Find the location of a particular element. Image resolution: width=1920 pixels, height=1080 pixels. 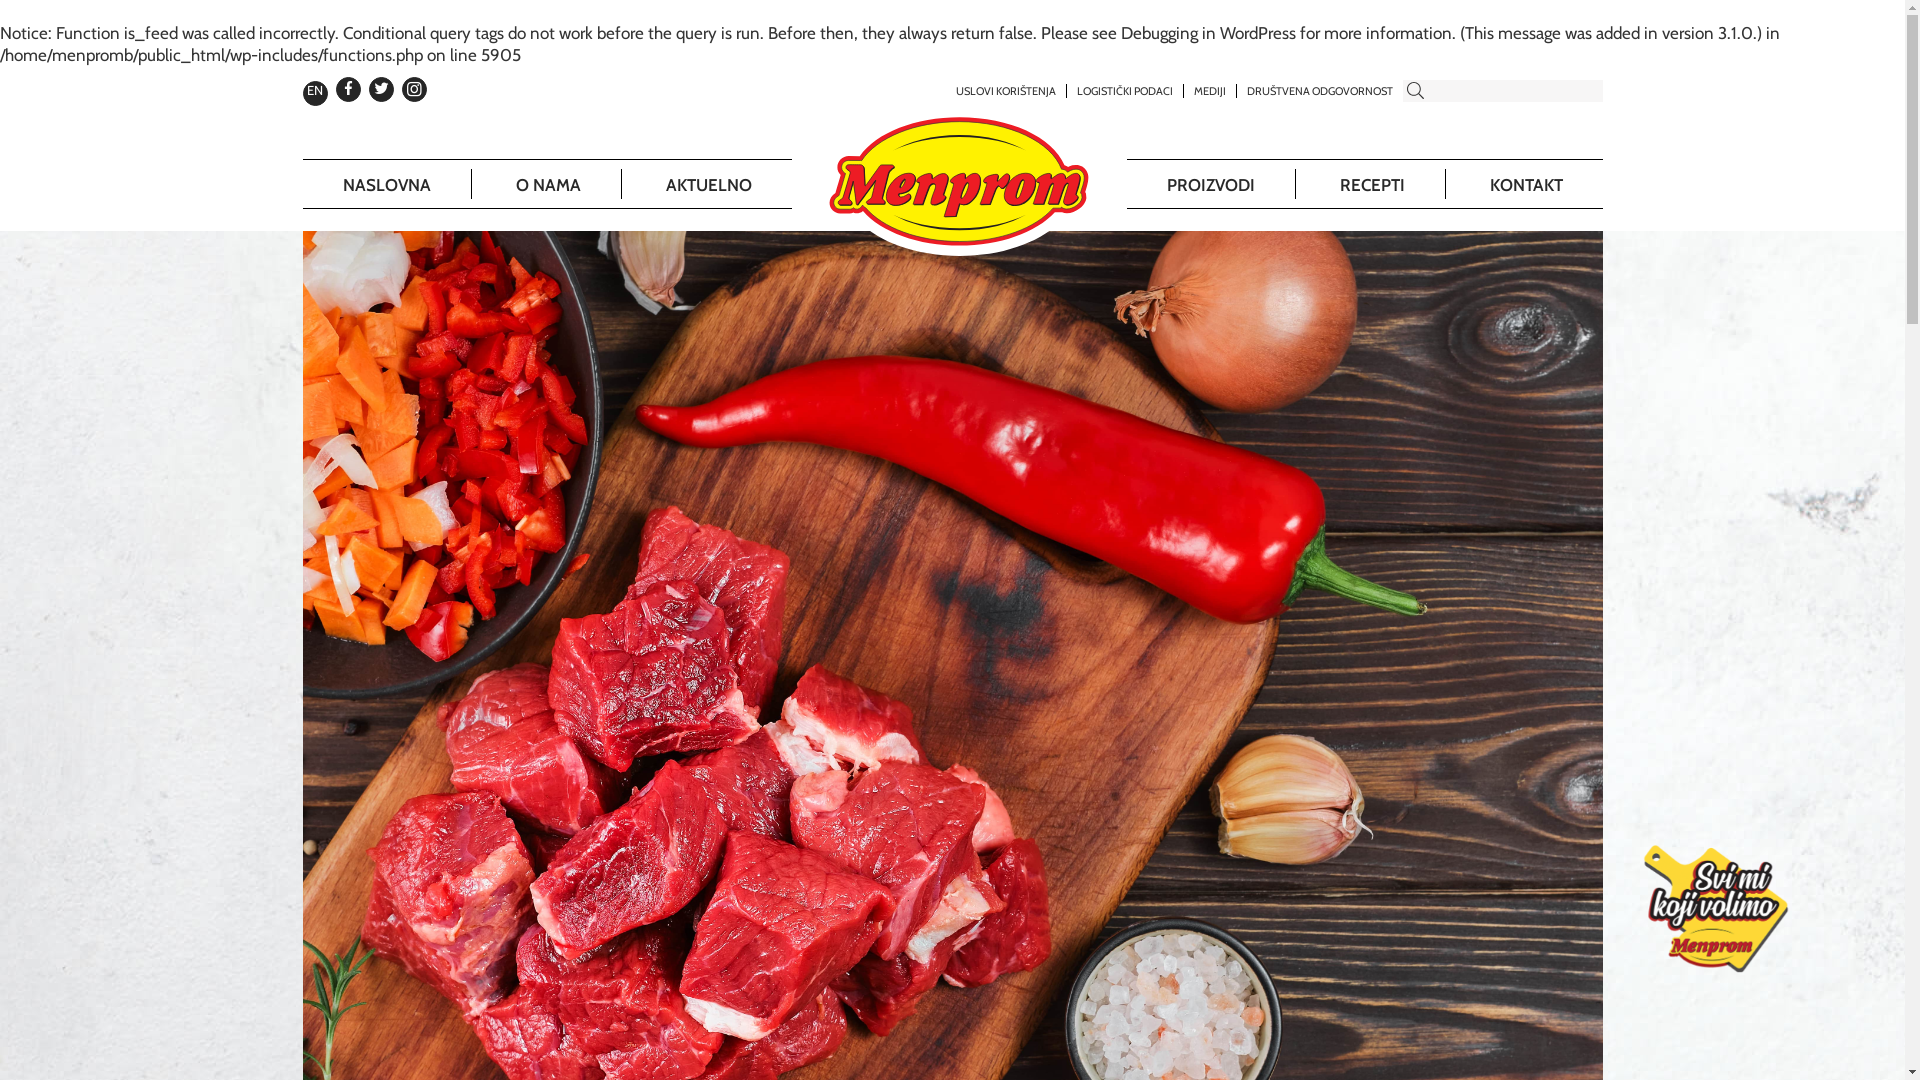

RECEPTI is located at coordinates (1372, 185).